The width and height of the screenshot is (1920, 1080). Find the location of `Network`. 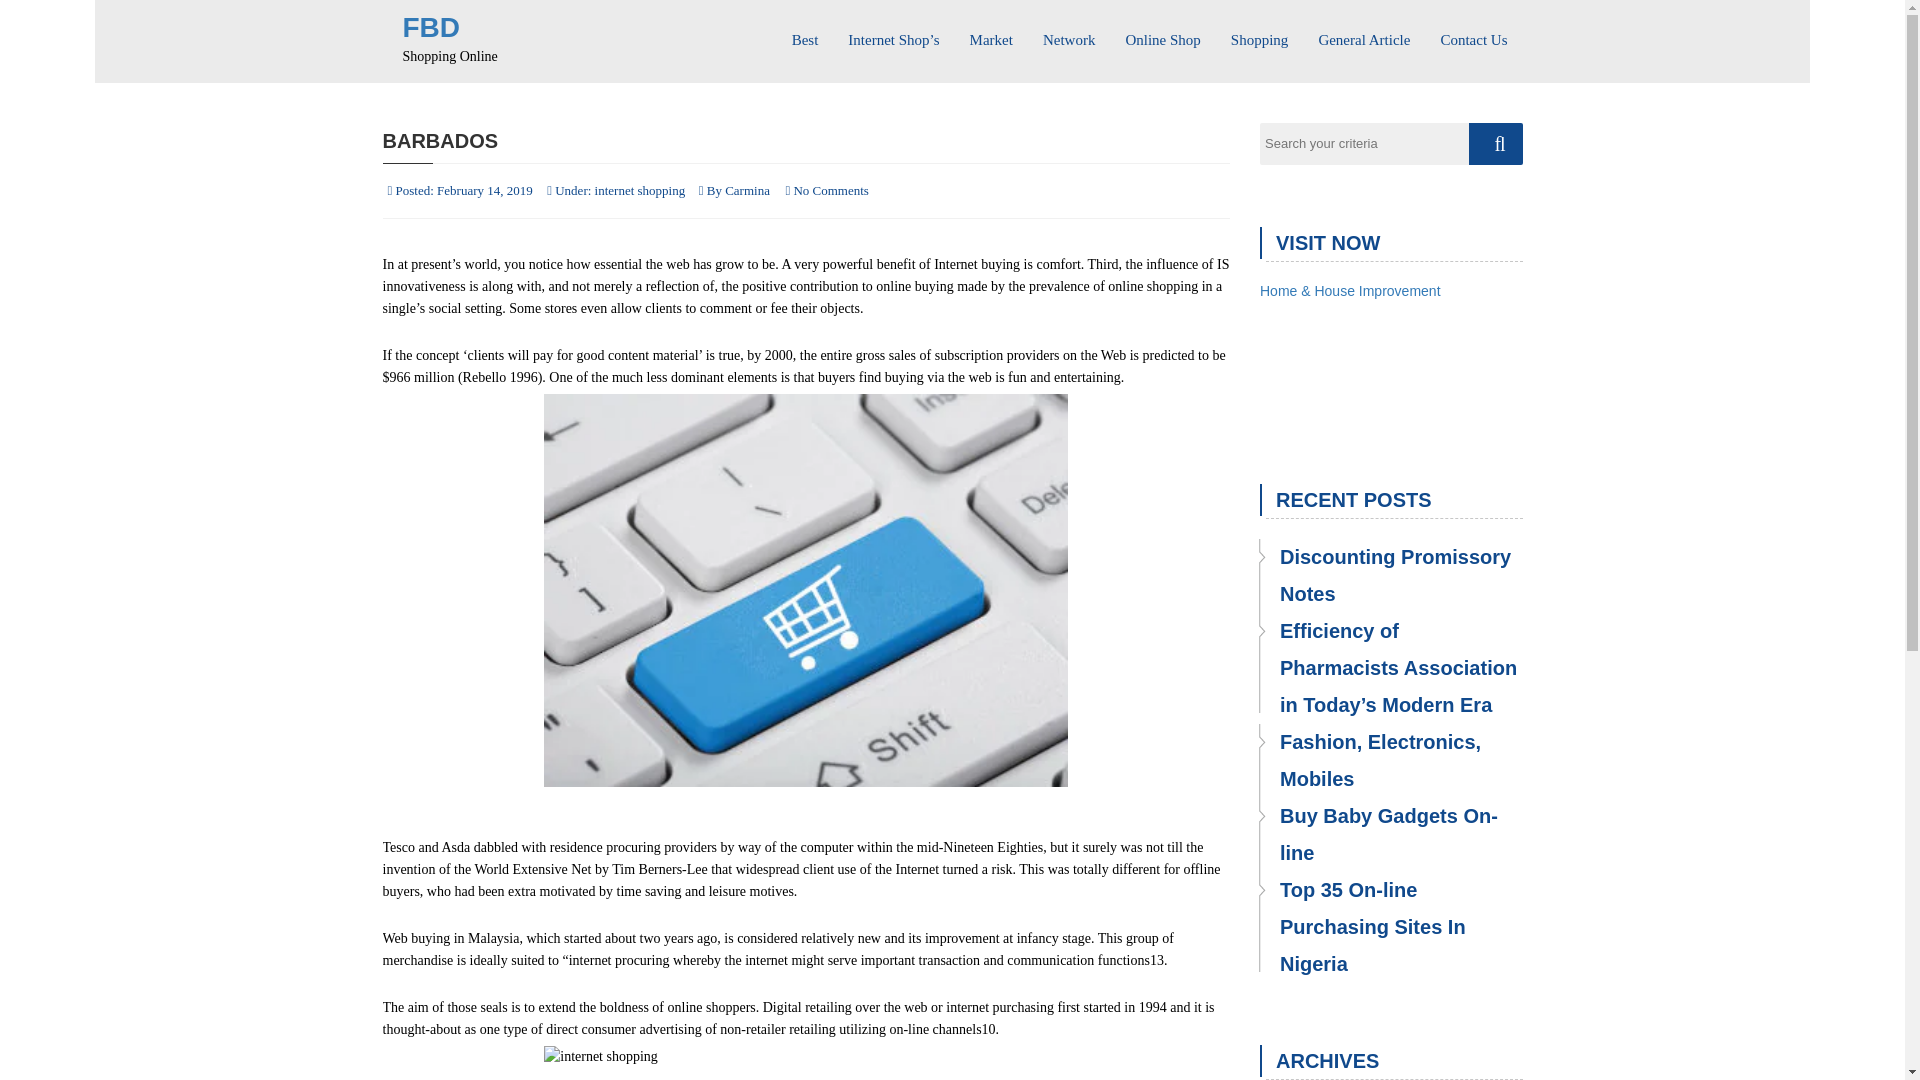

Network is located at coordinates (1069, 32).